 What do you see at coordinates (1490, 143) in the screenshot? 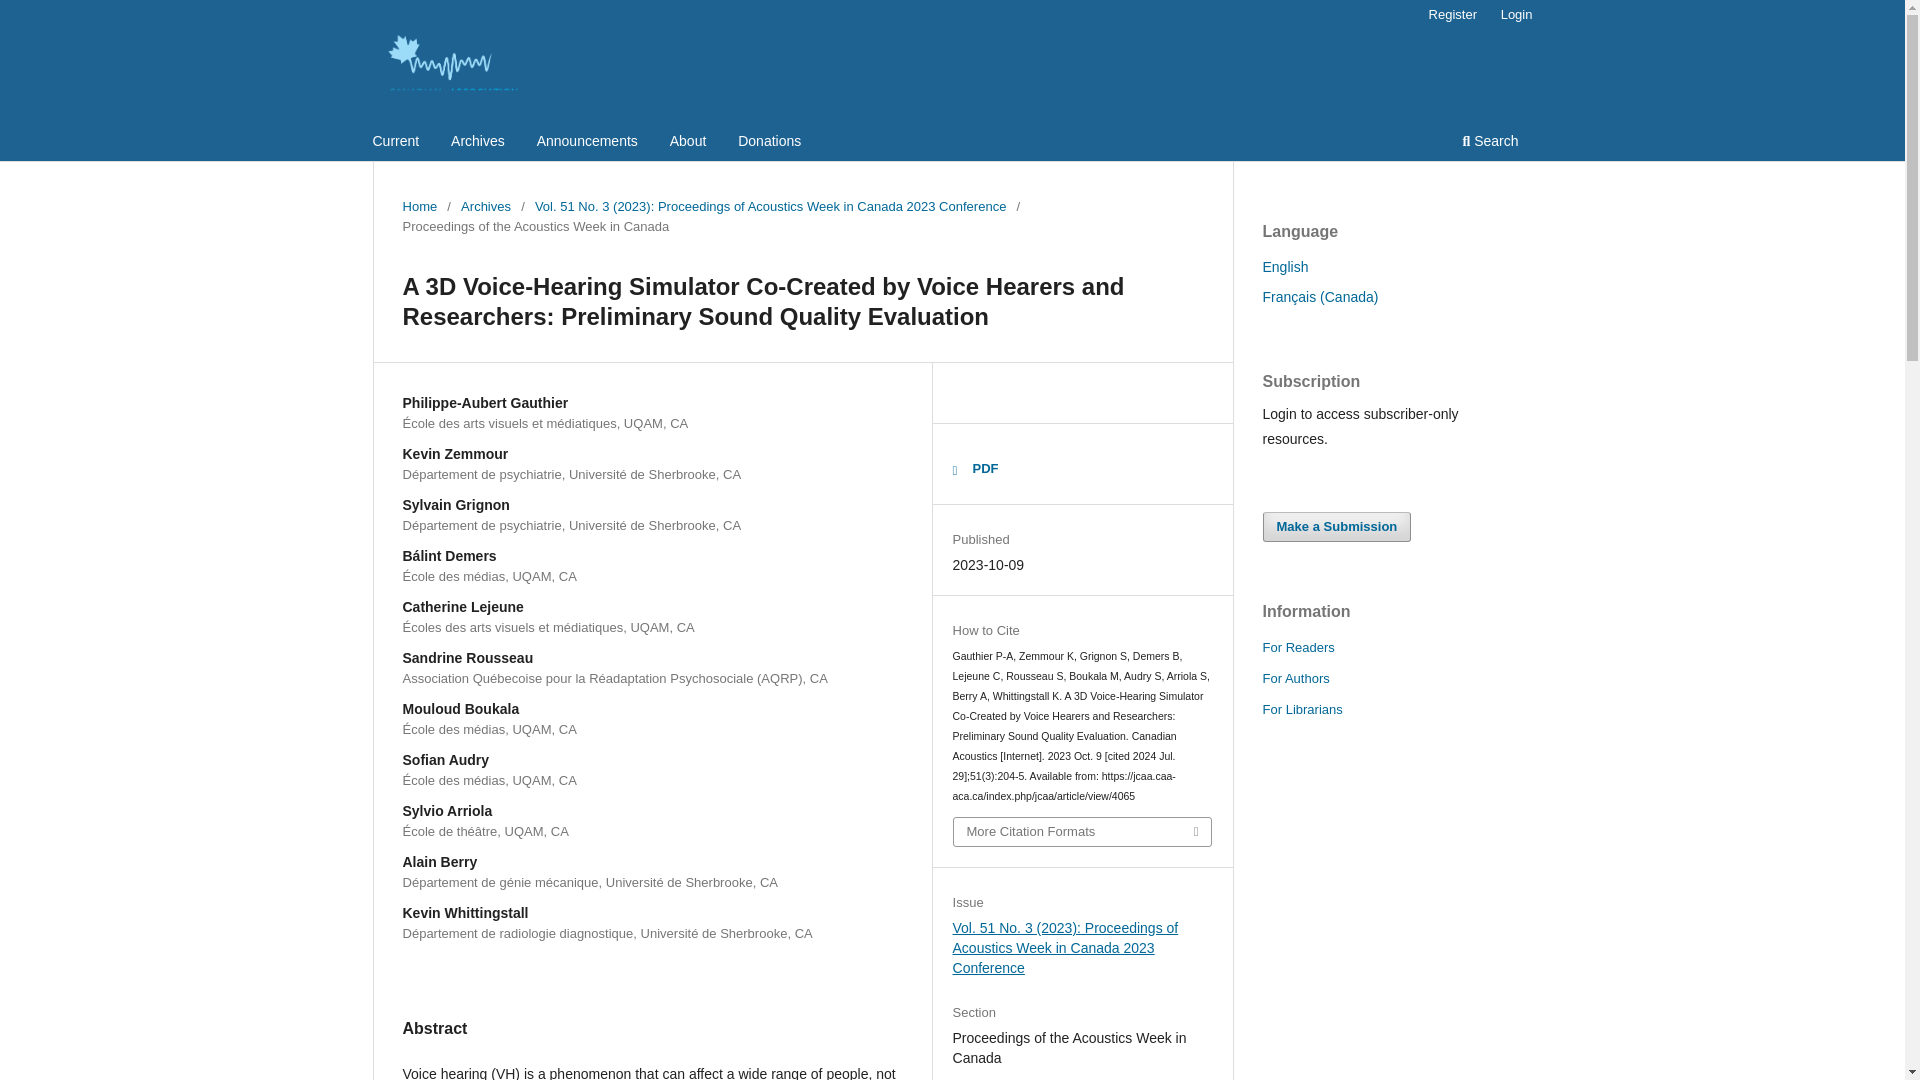
I see `Search` at bounding box center [1490, 143].